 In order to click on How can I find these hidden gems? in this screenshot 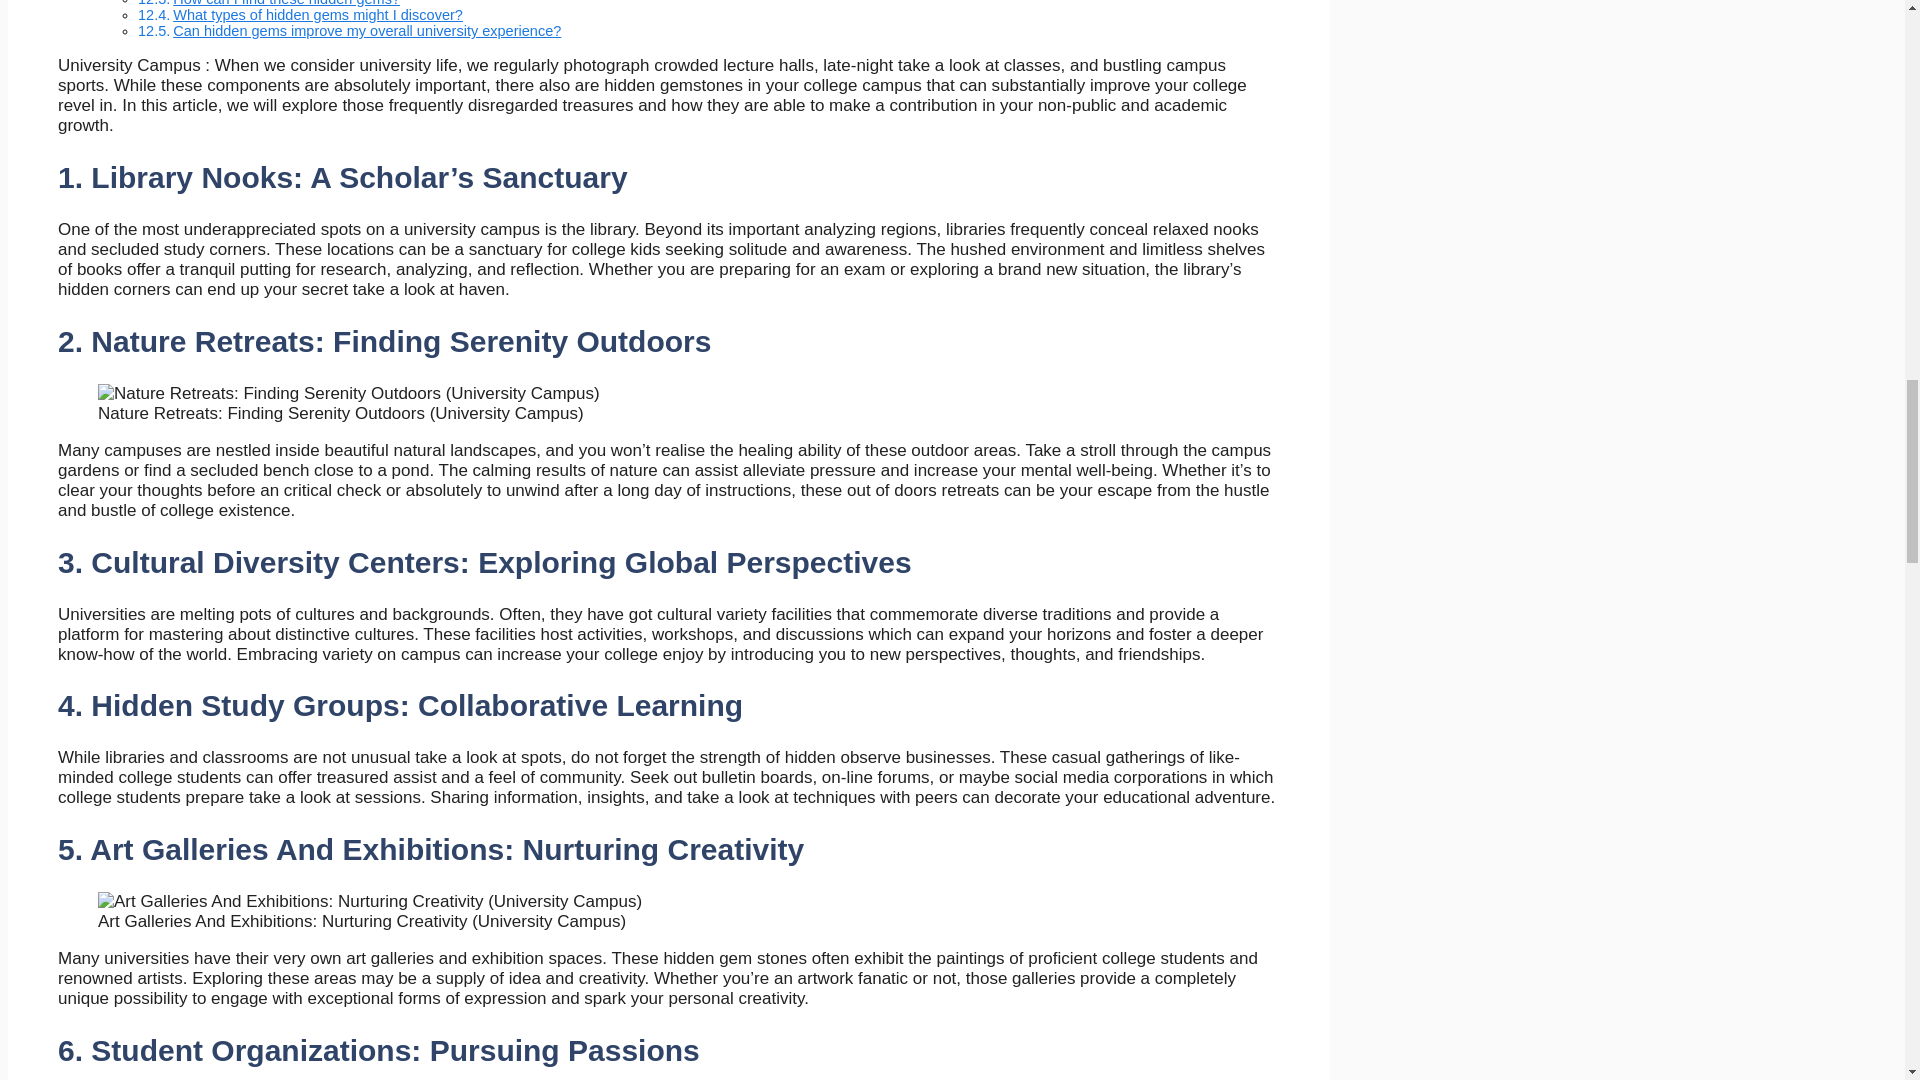, I will do `click(286, 3)`.